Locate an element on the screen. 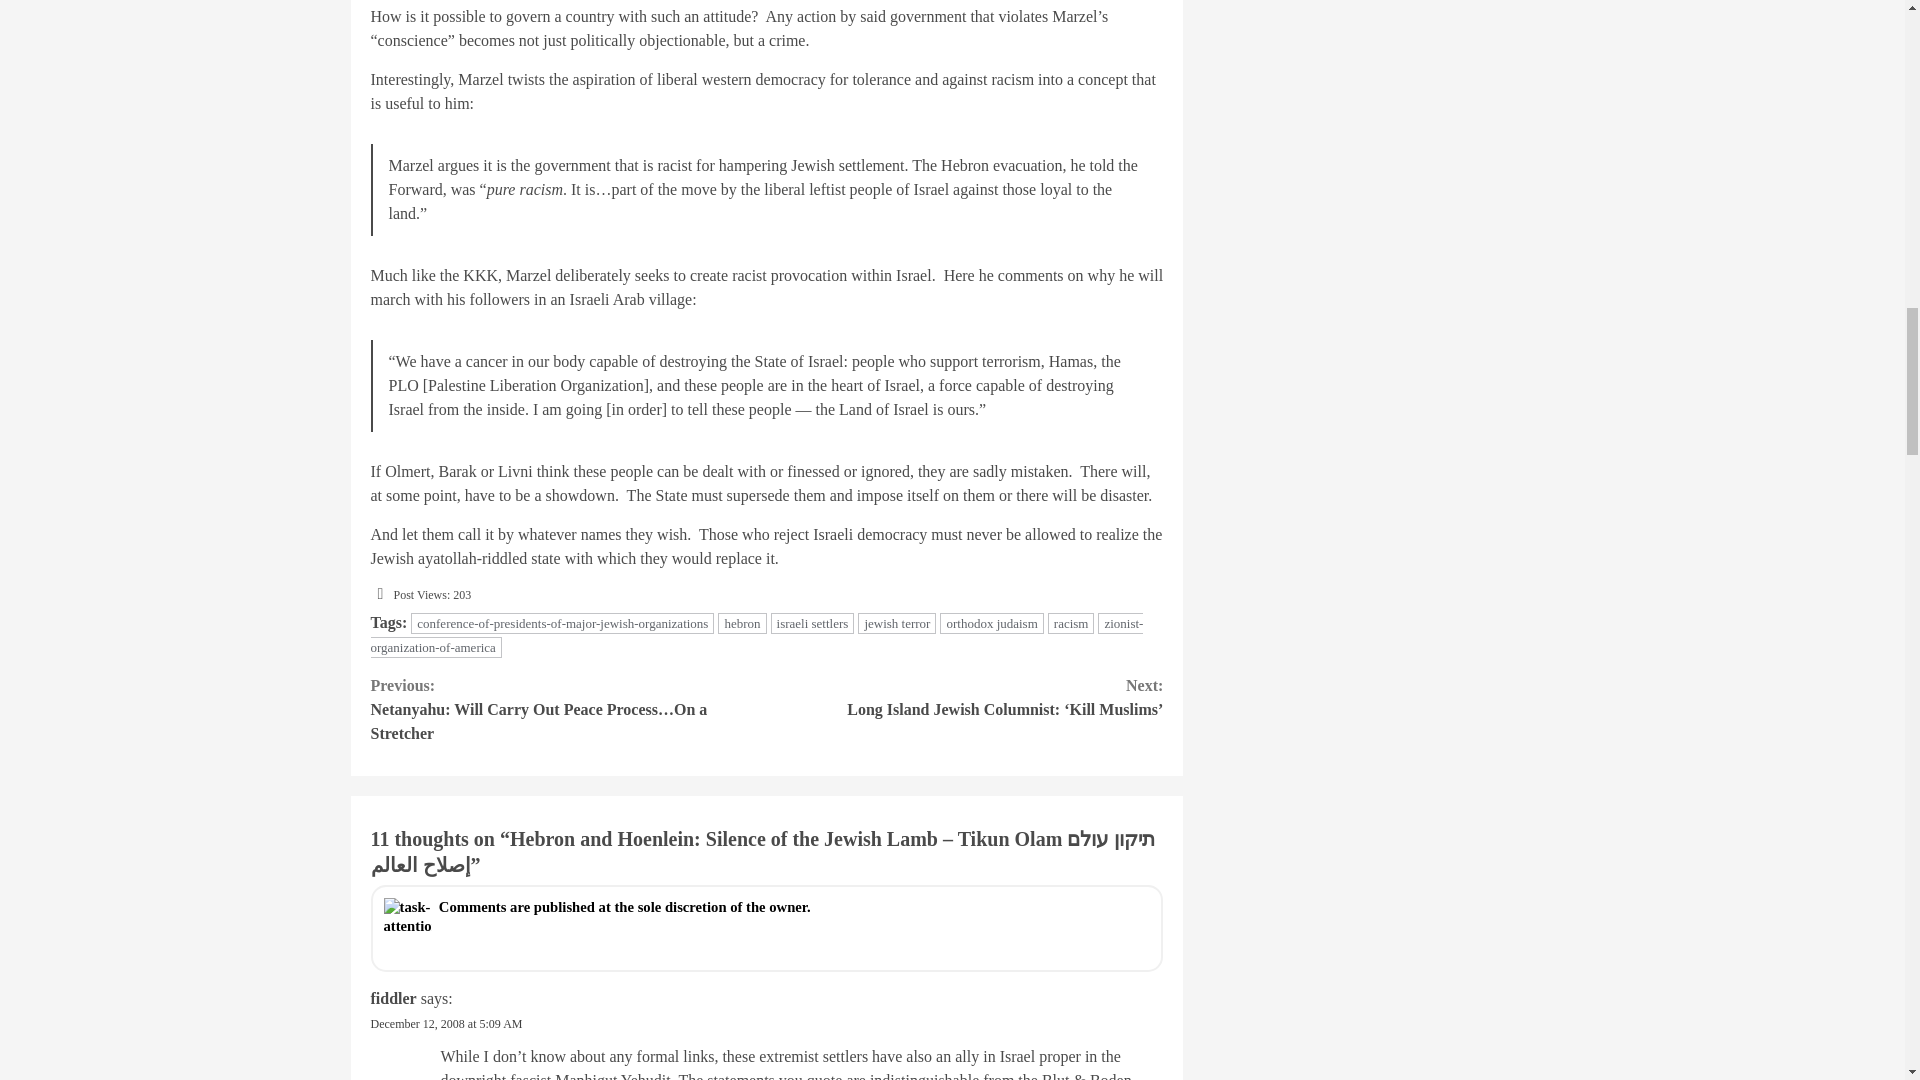 This screenshot has height=1080, width=1920. hebron is located at coordinates (742, 623).